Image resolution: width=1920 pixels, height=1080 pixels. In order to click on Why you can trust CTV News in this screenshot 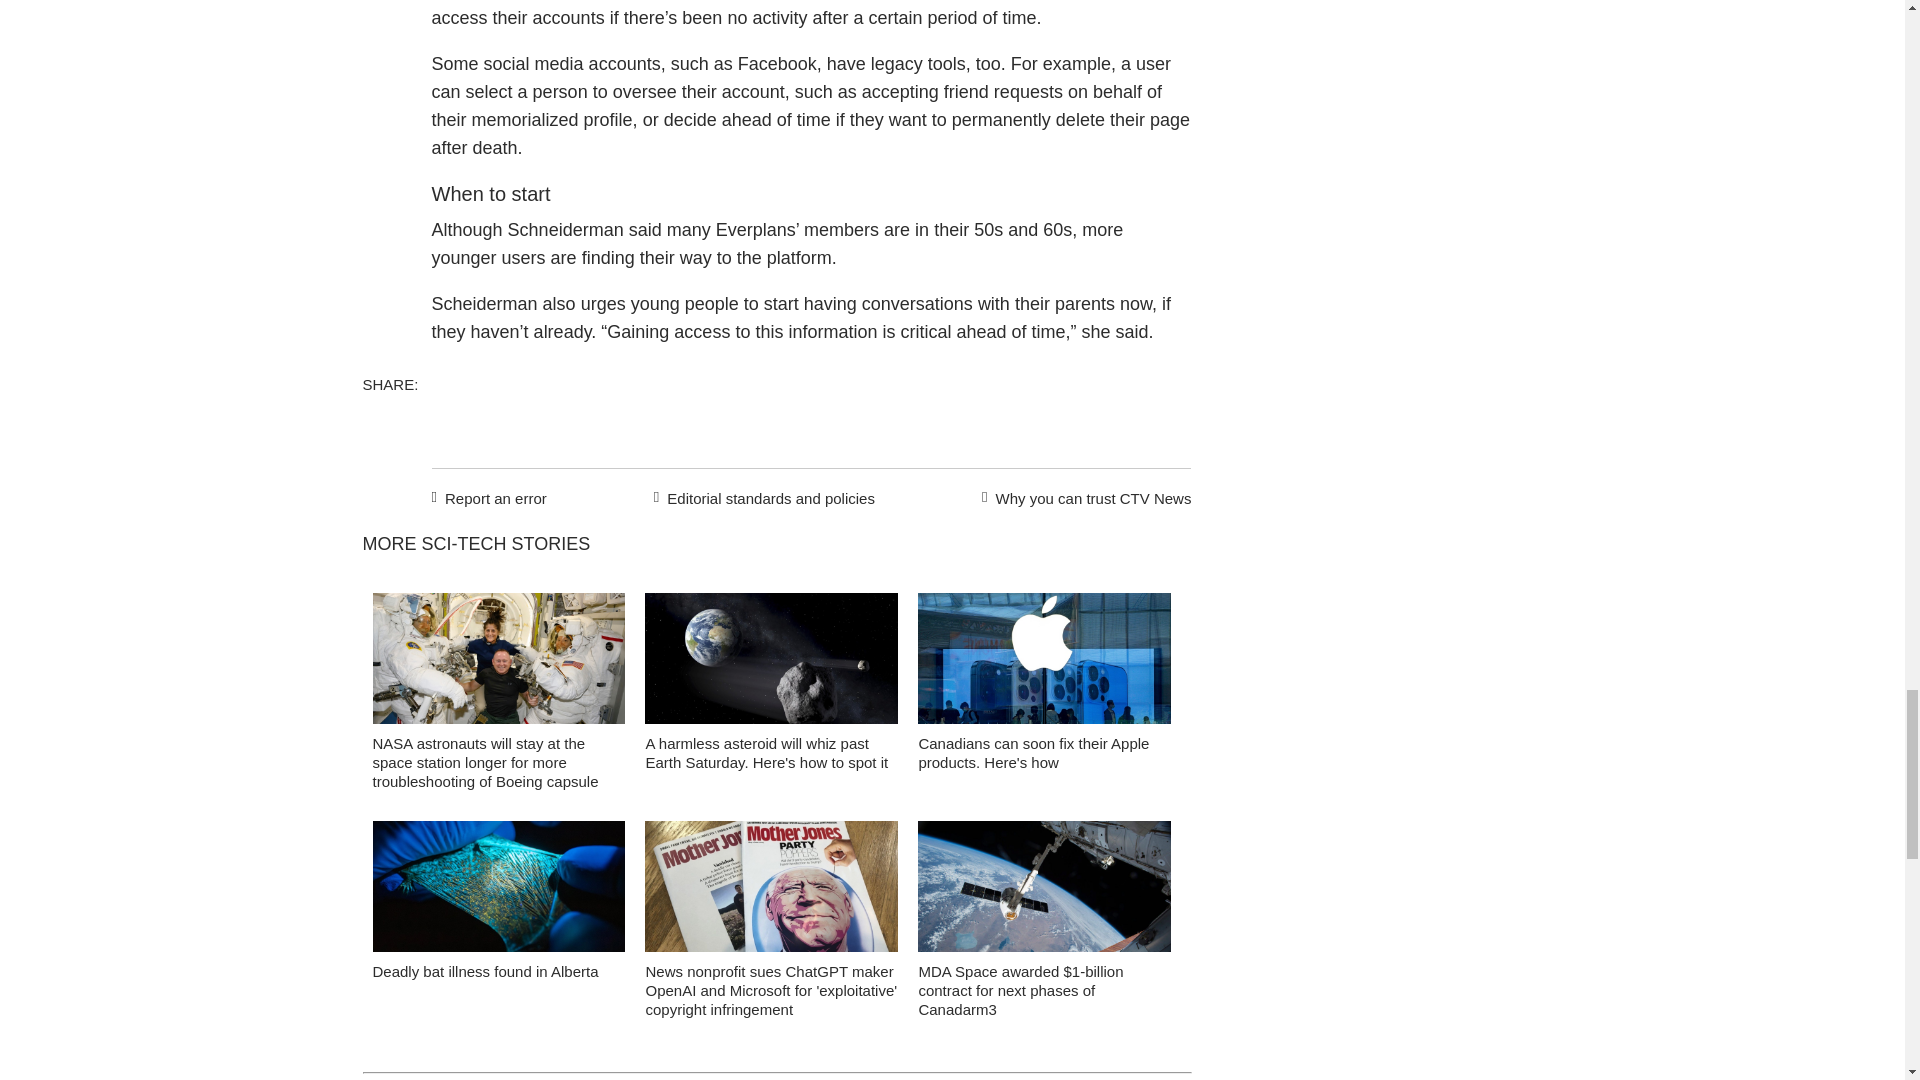, I will do `click(1082, 495)`.